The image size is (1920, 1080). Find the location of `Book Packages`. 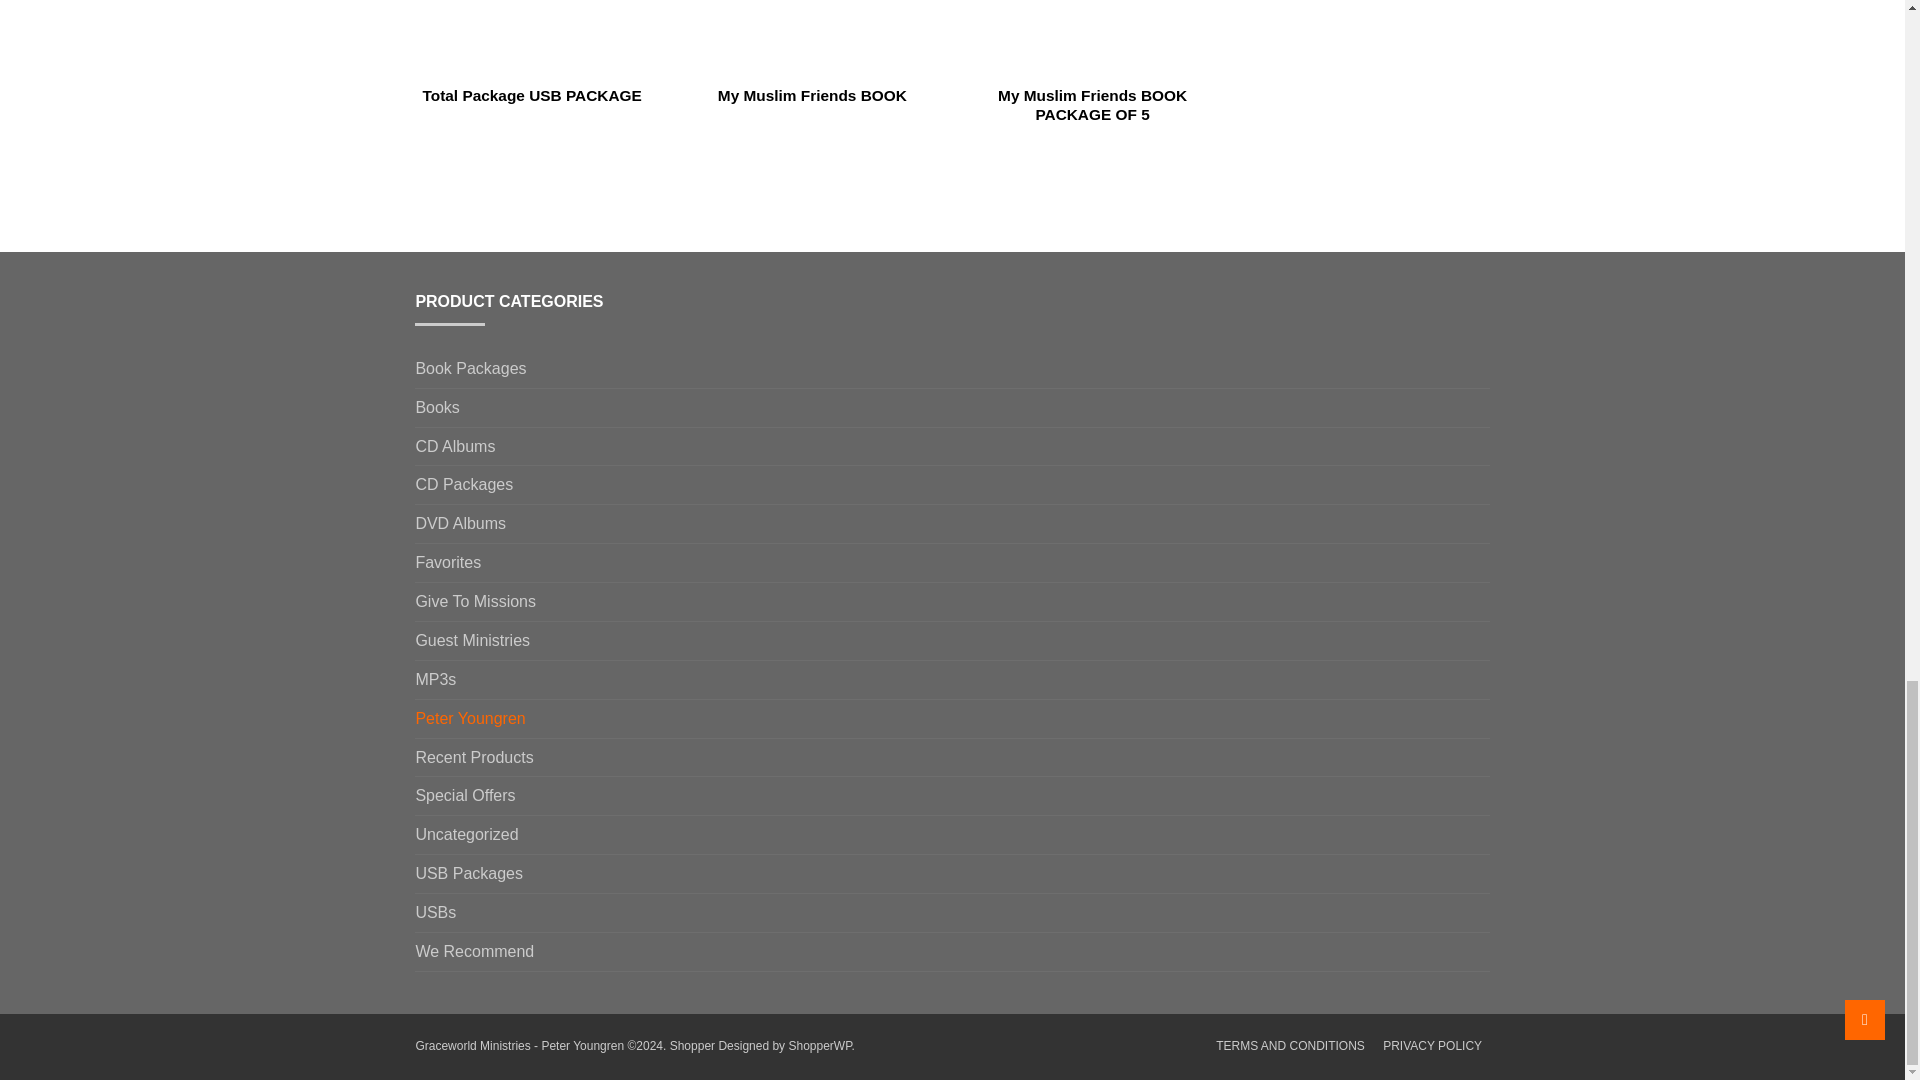

Book Packages is located at coordinates (470, 368).